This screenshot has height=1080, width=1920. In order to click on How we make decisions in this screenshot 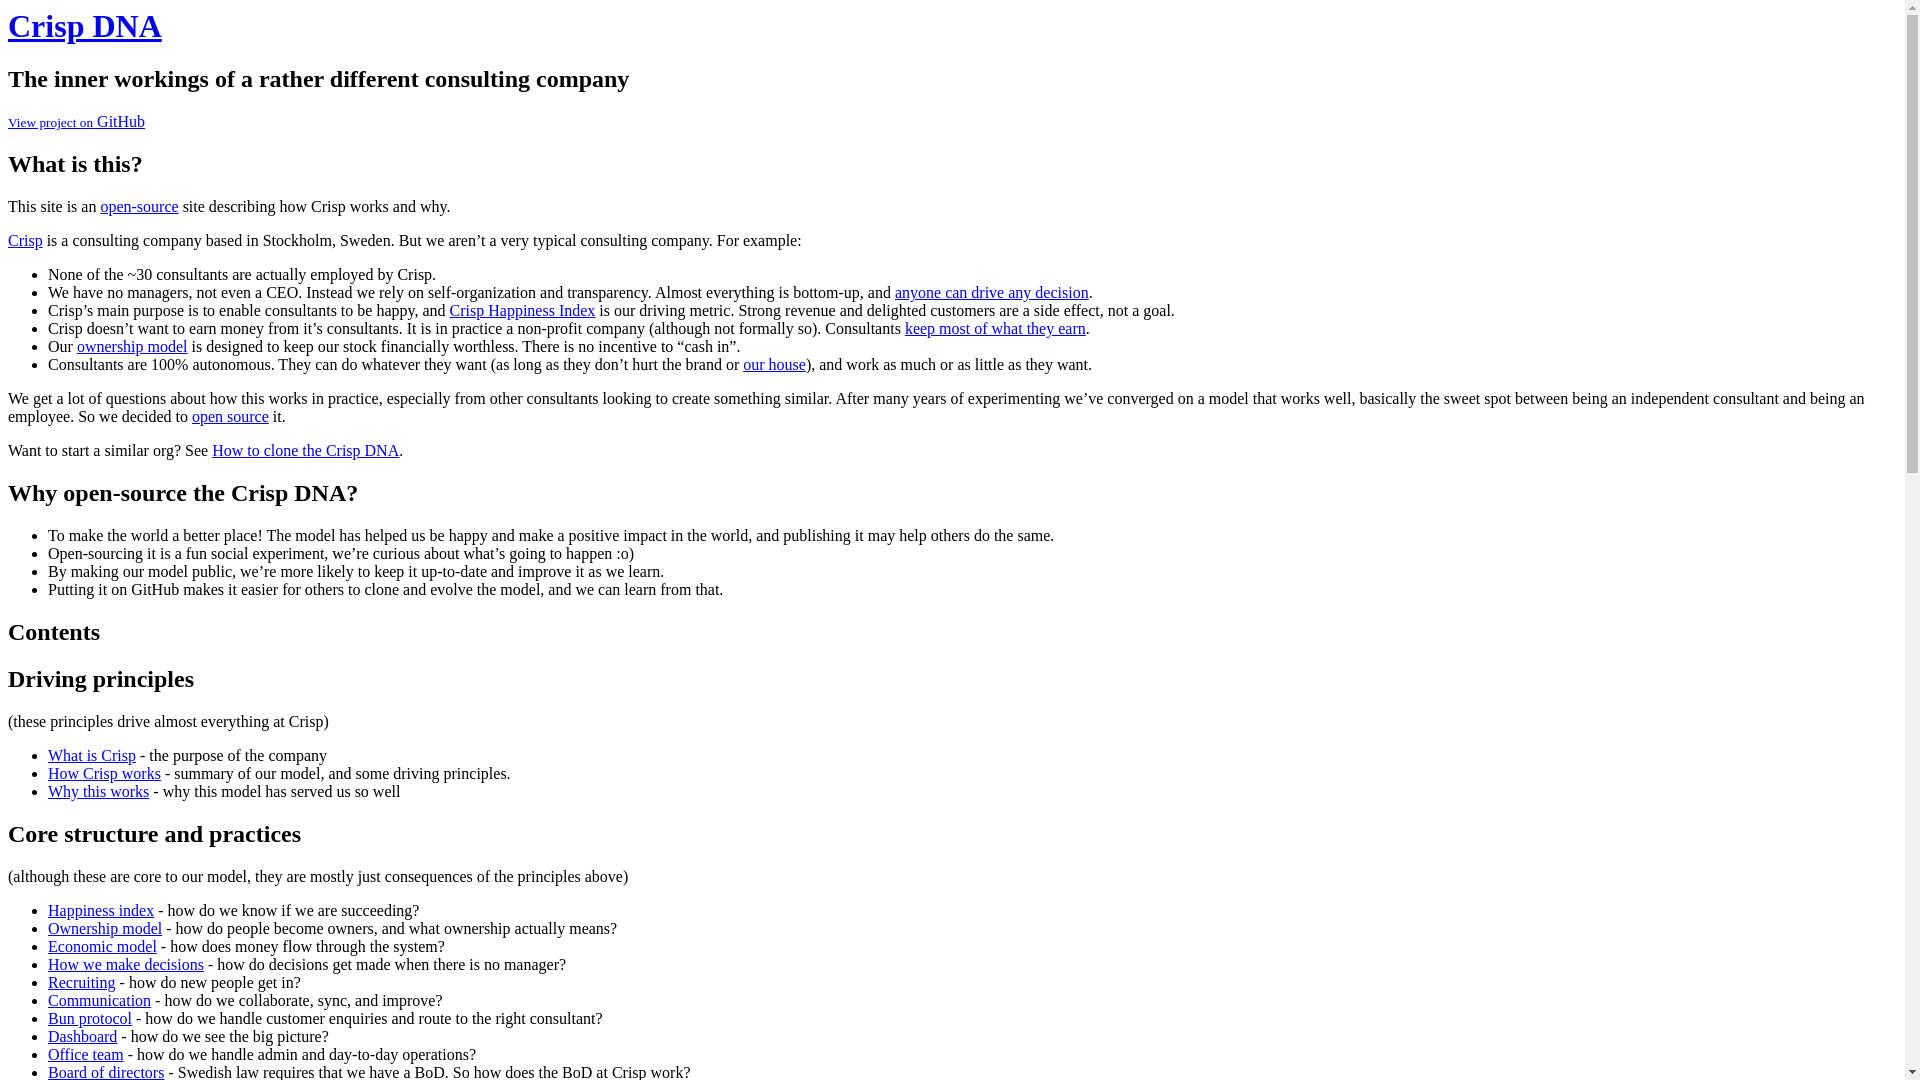, I will do `click(126, 964)`.